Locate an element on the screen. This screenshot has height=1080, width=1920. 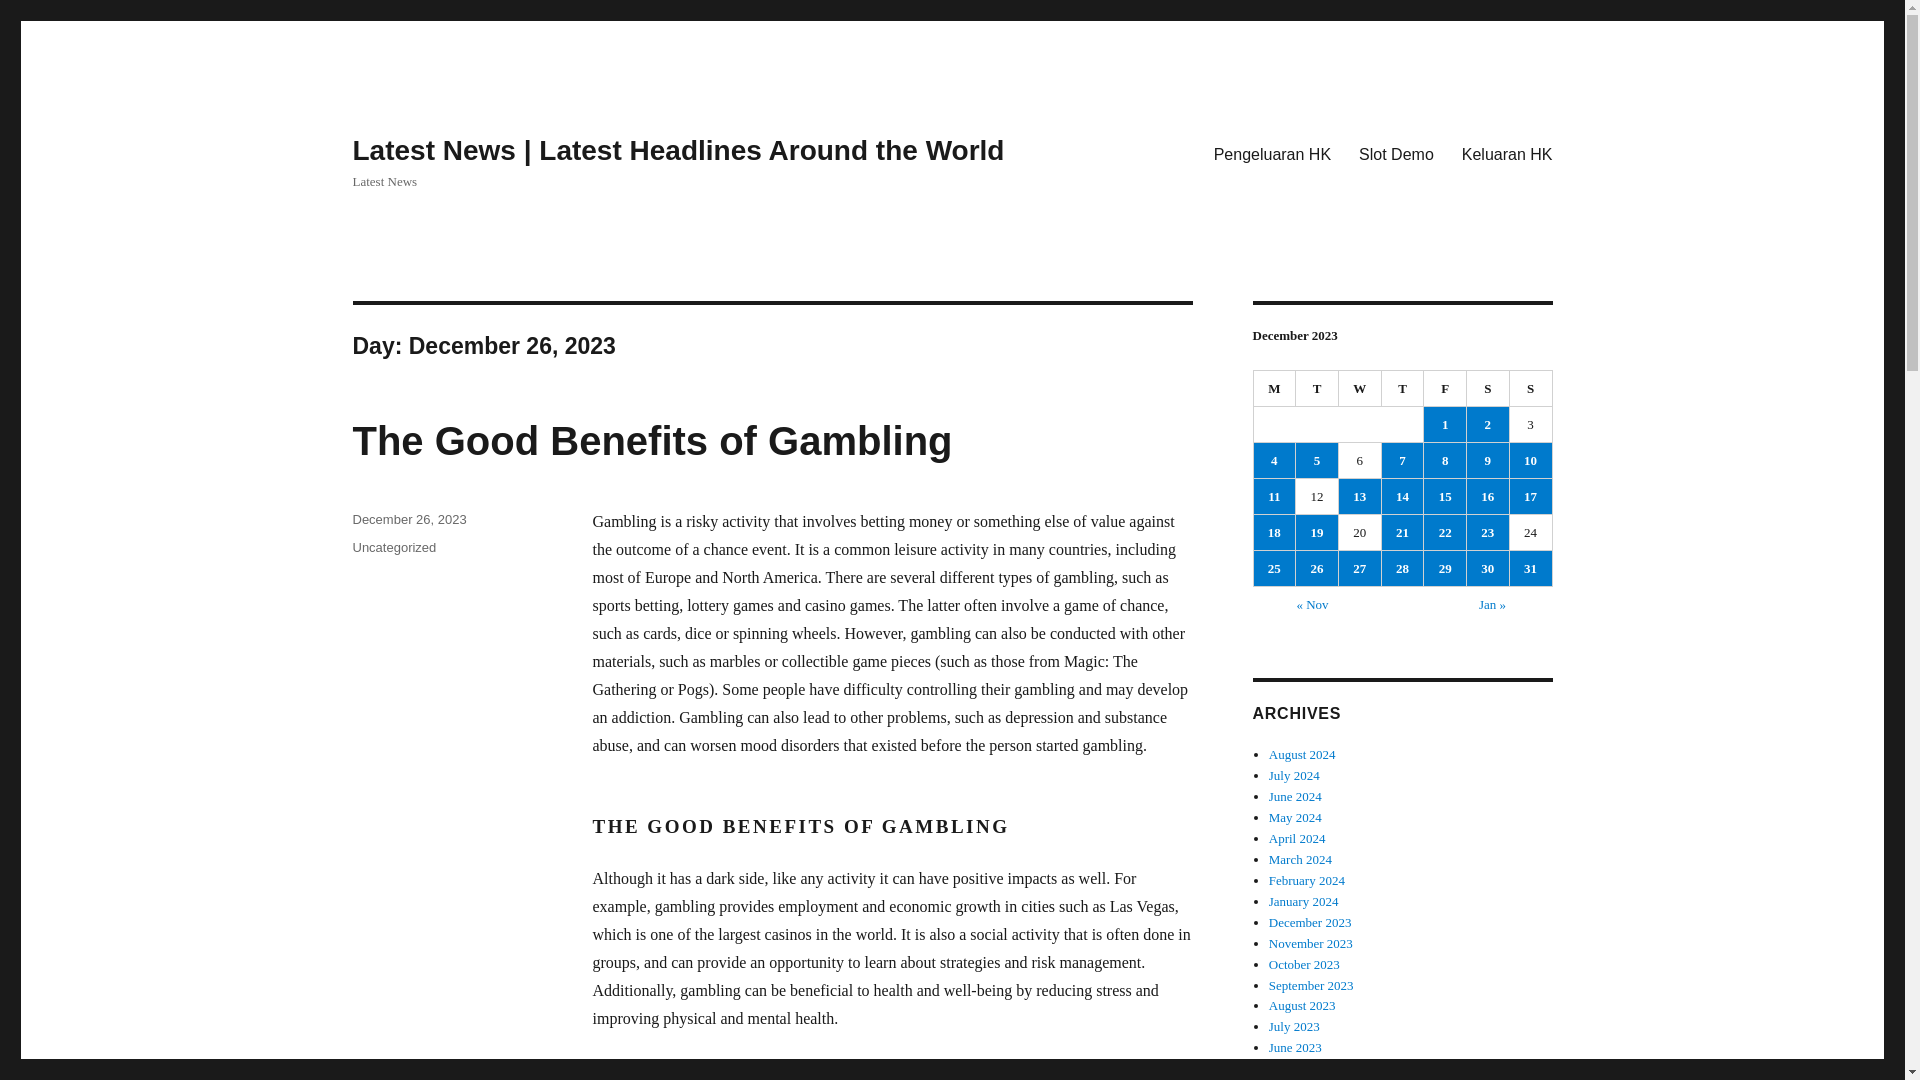
10 is located at coordinates (1530, 460).